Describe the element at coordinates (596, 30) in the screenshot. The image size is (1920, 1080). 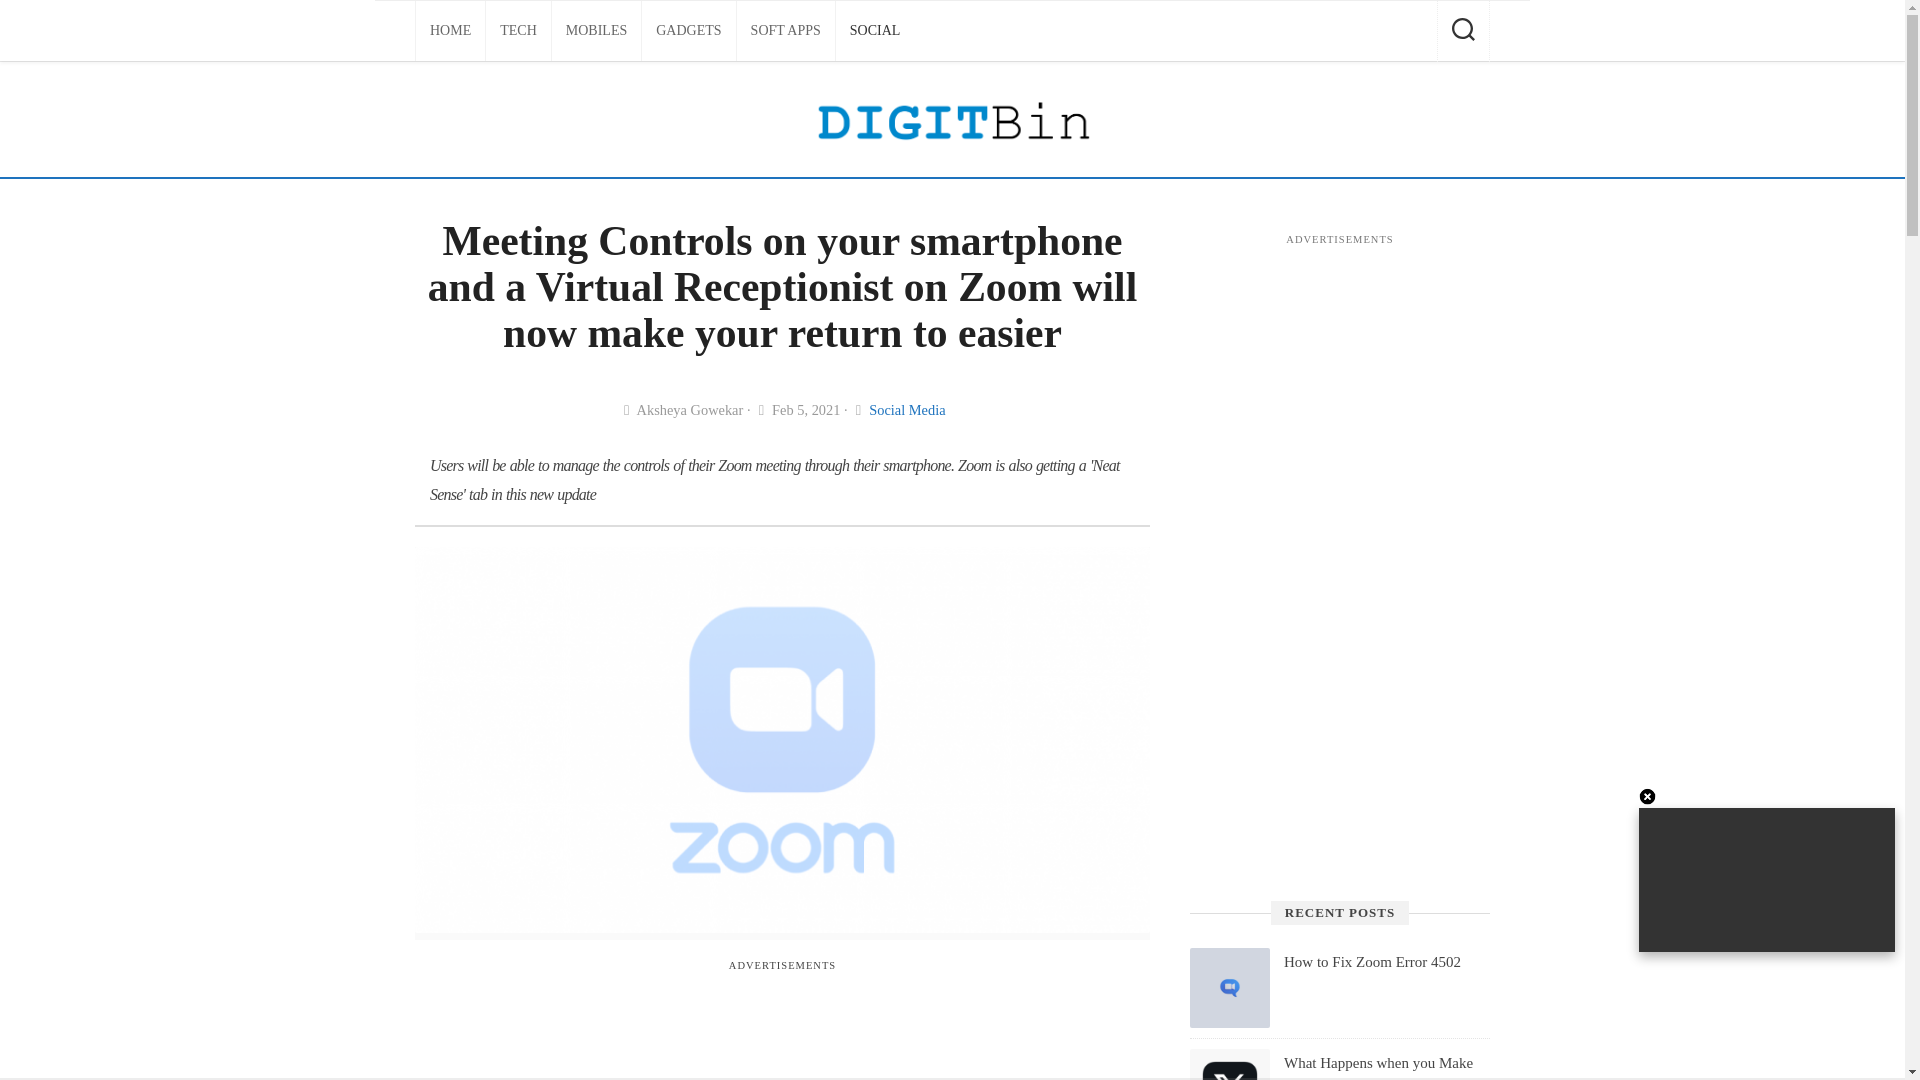
I see `MOBILES` at that location.